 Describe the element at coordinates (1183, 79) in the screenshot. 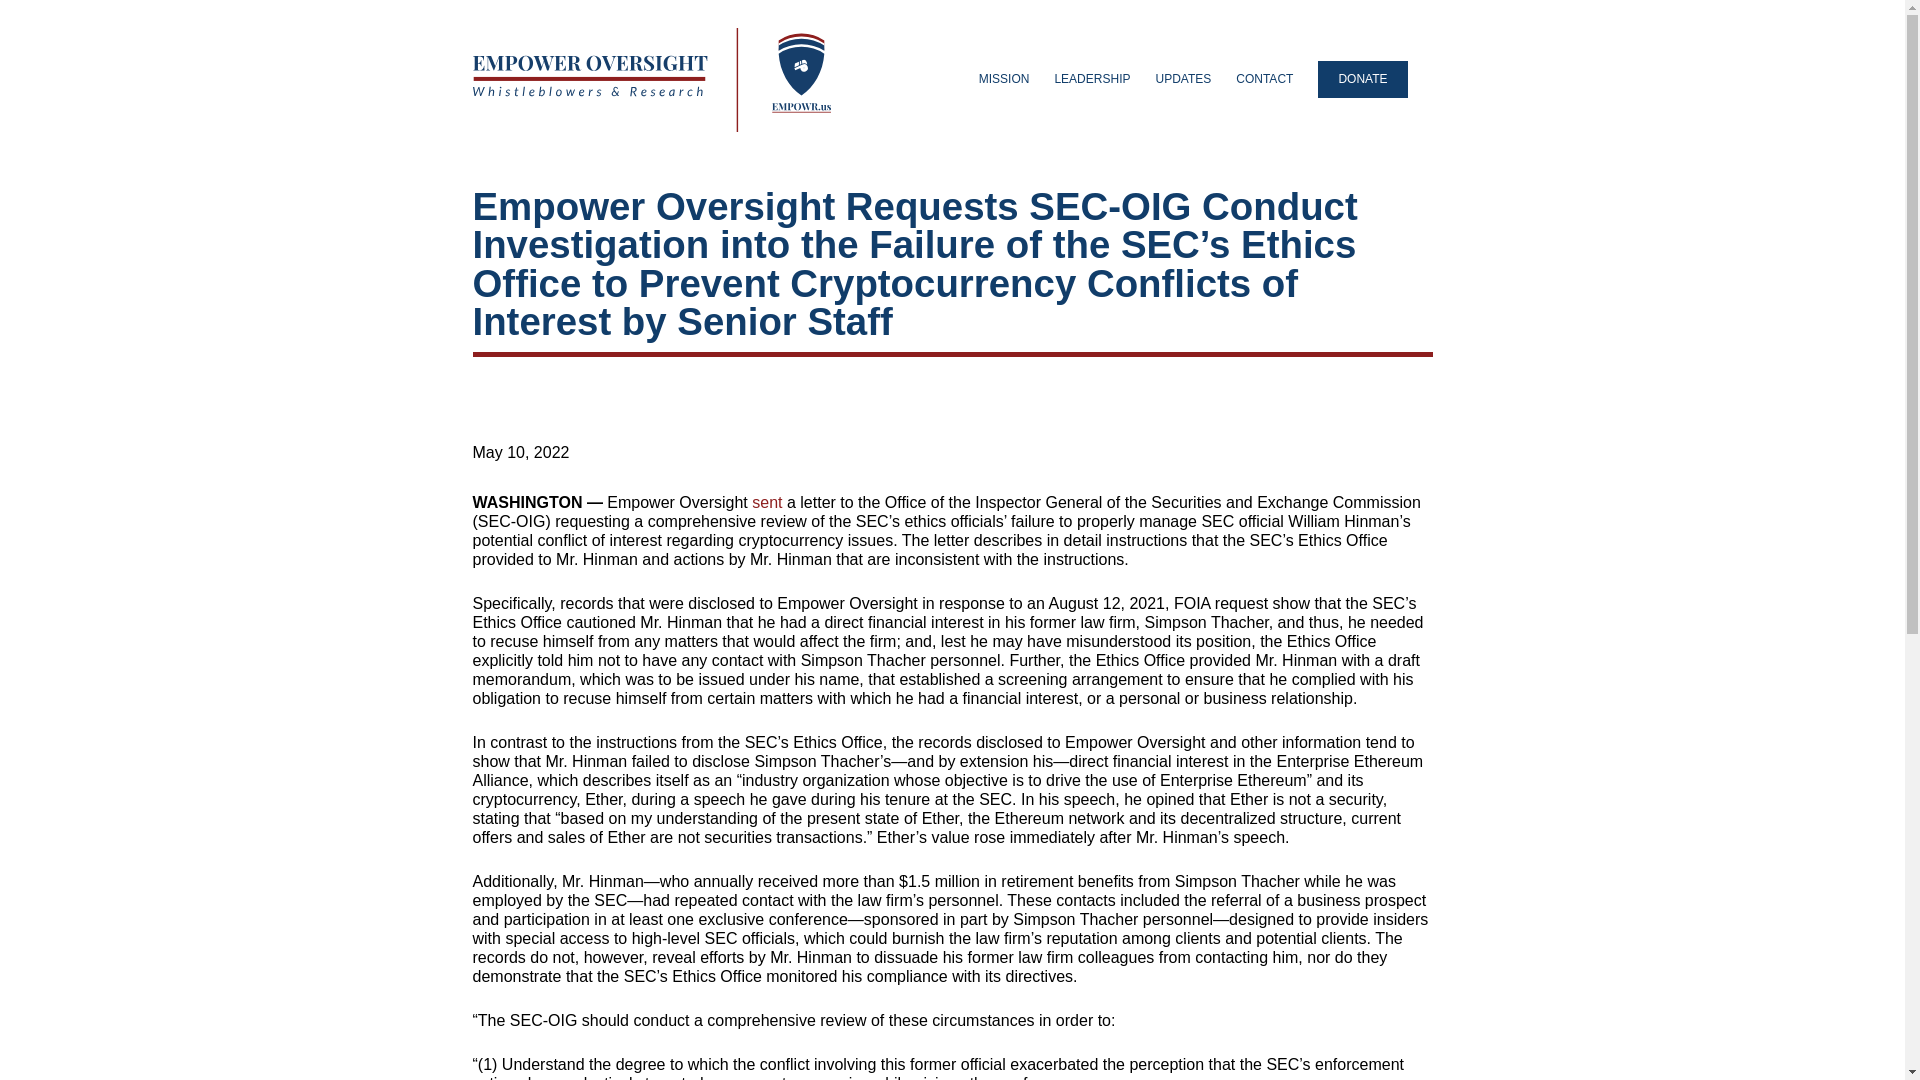

I see `UPDATES` at that location.